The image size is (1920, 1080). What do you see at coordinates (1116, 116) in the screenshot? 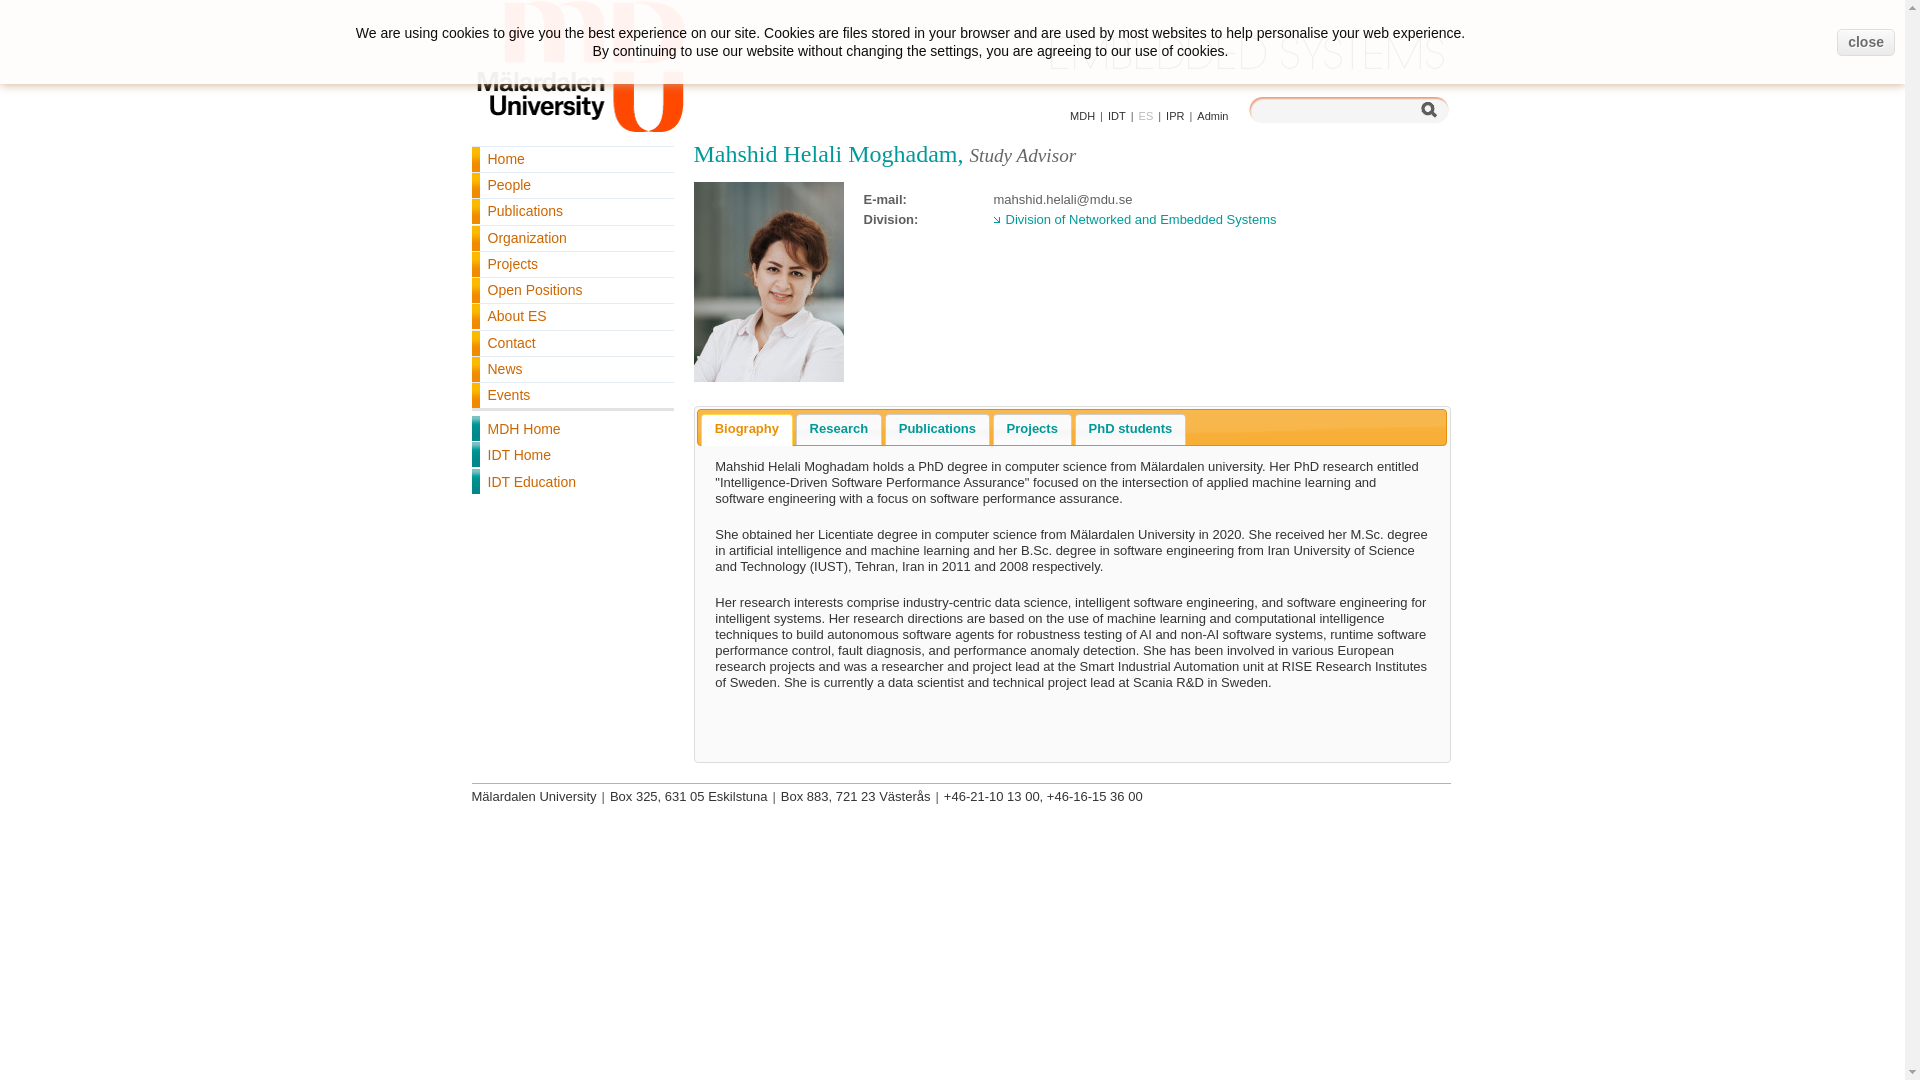
I see `IDT` at bounding box center [1116, 116].